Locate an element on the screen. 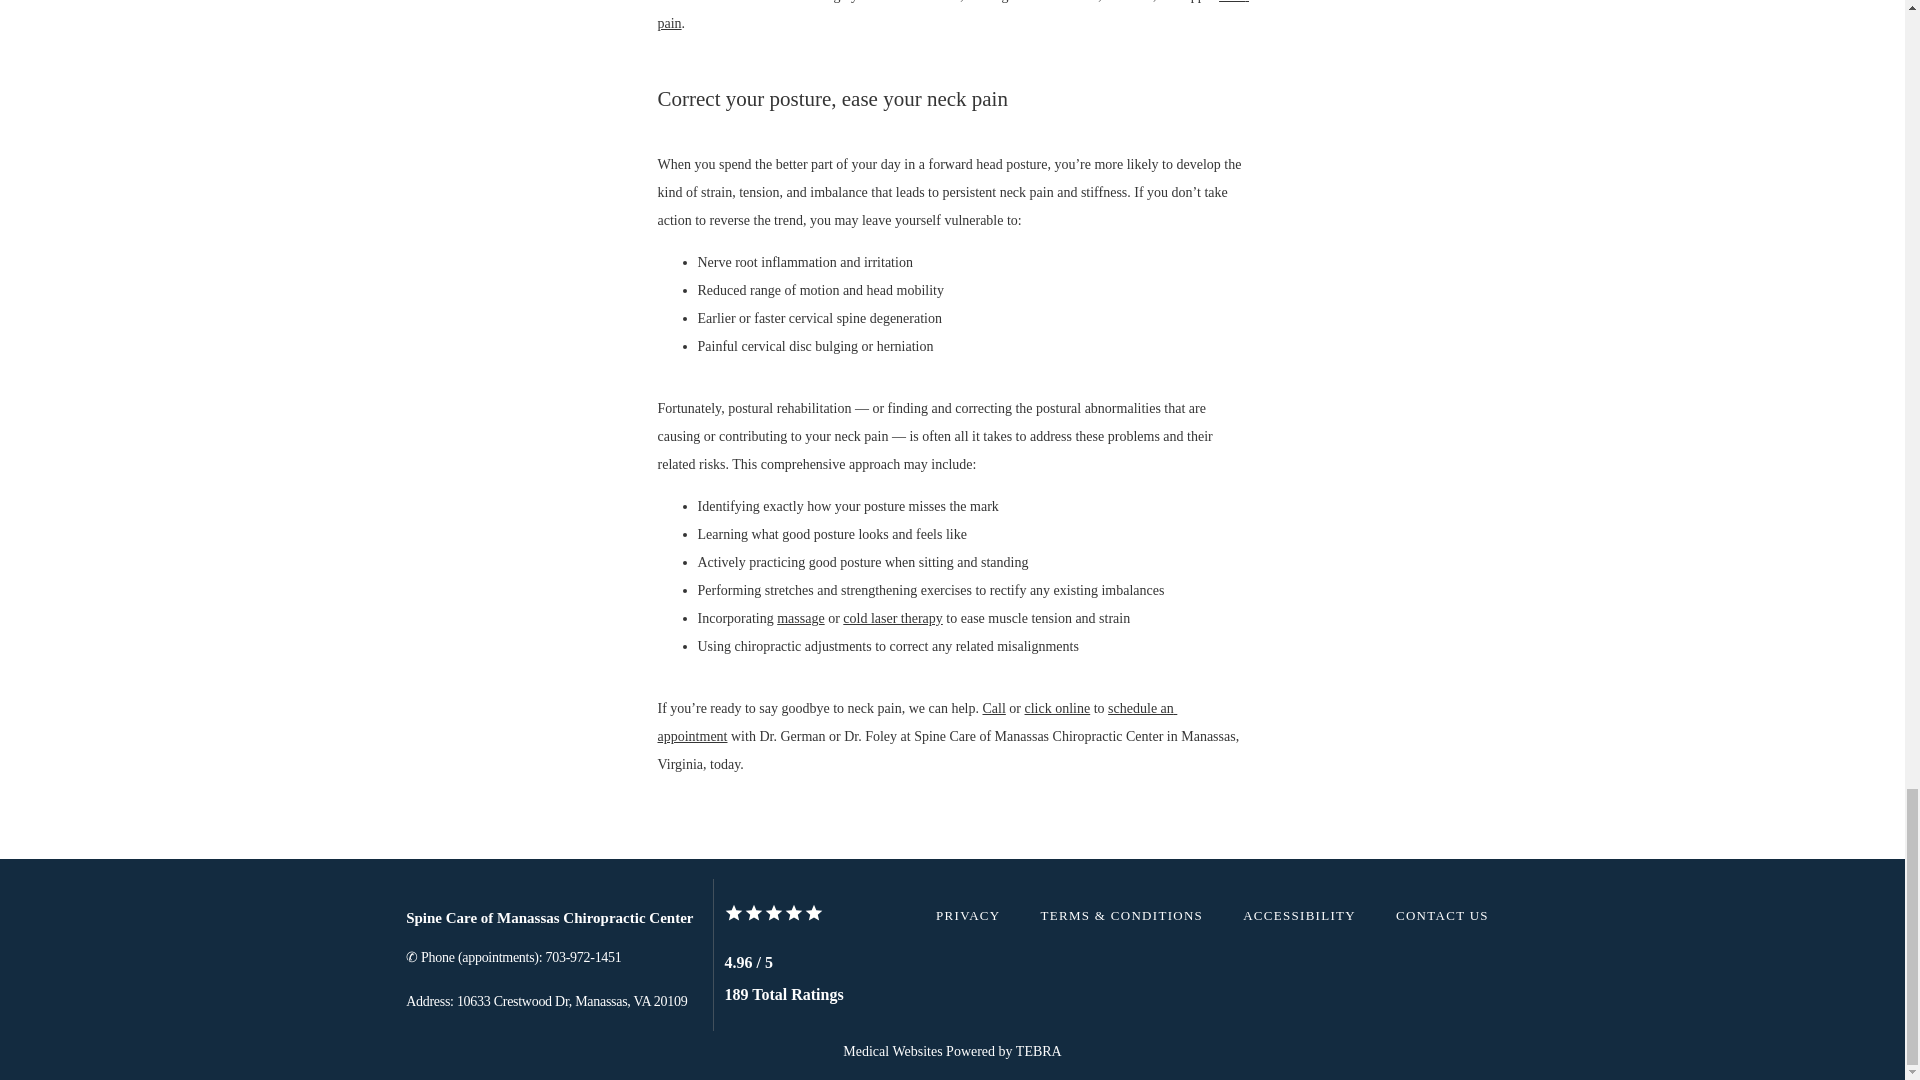  schedule an appointment is located at coordinates (918, 722).